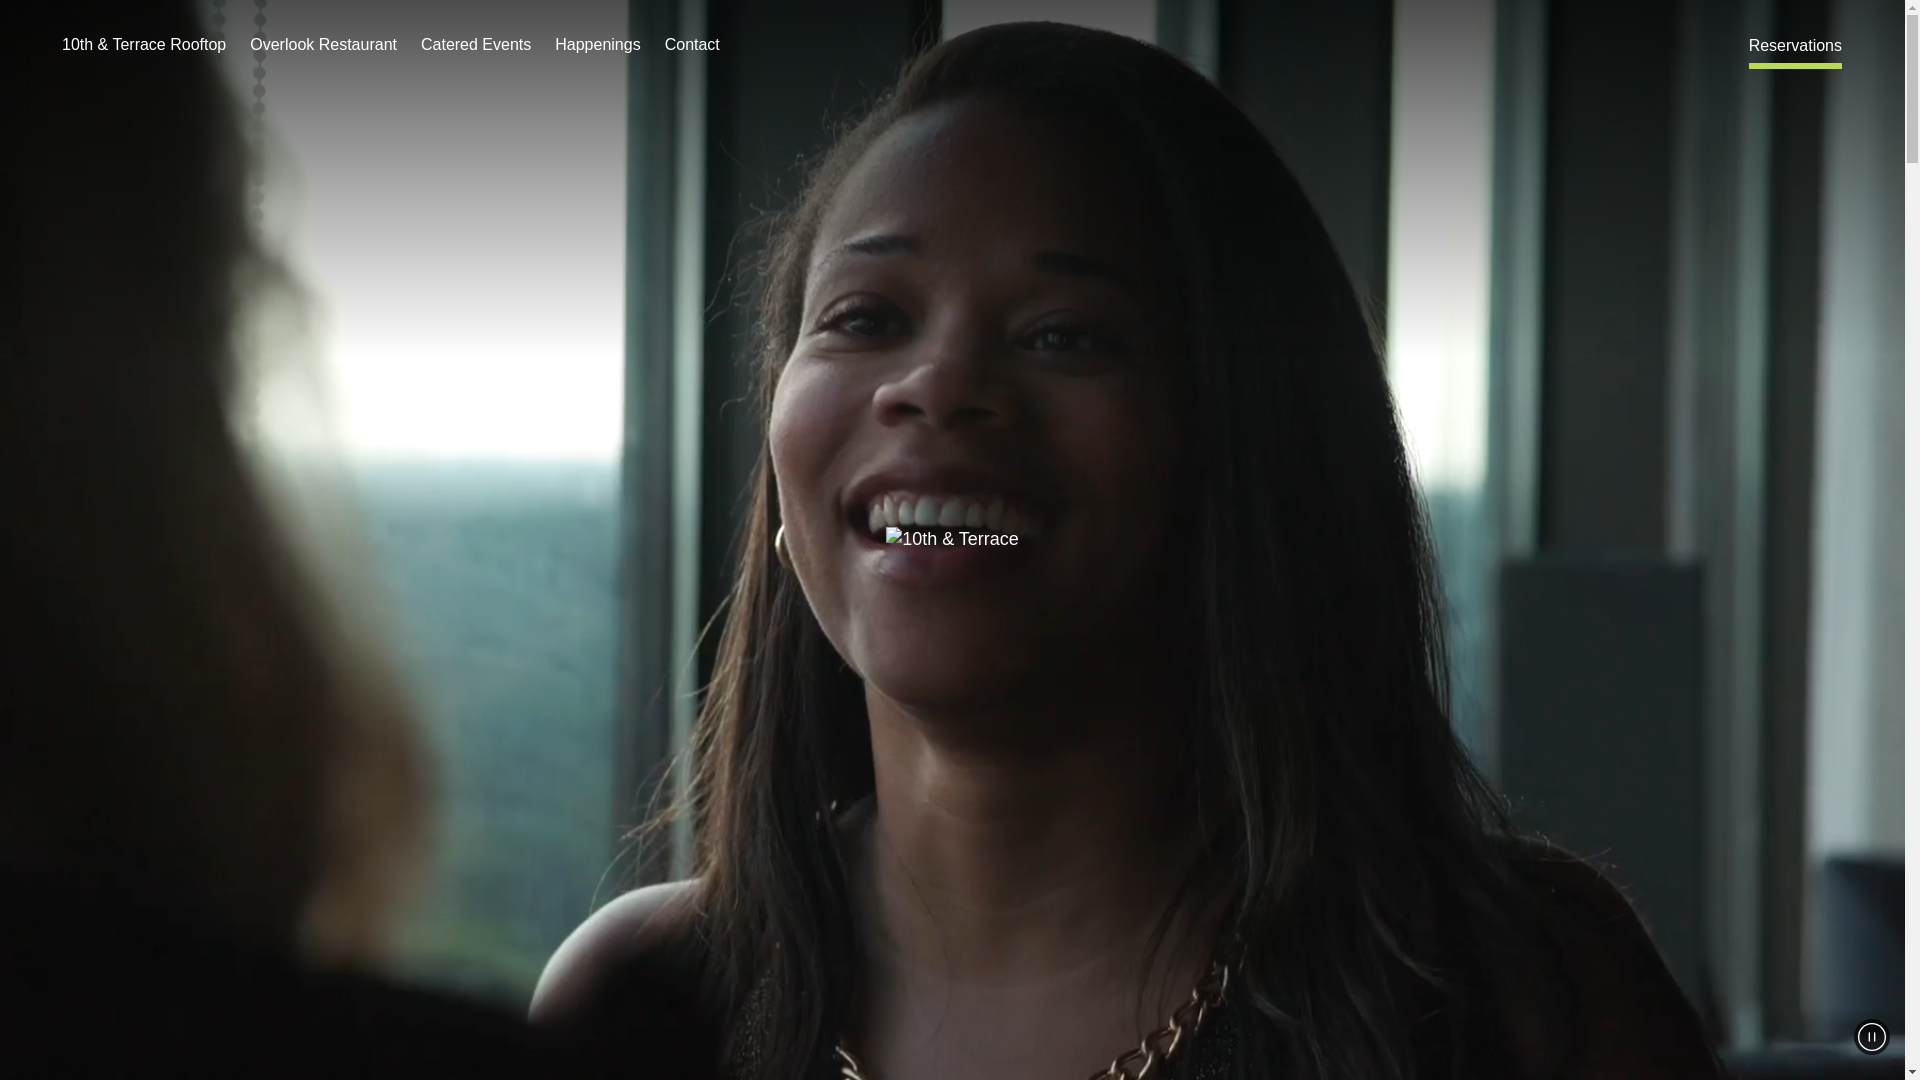  I want to click on Reservations, so click(1796, 46).